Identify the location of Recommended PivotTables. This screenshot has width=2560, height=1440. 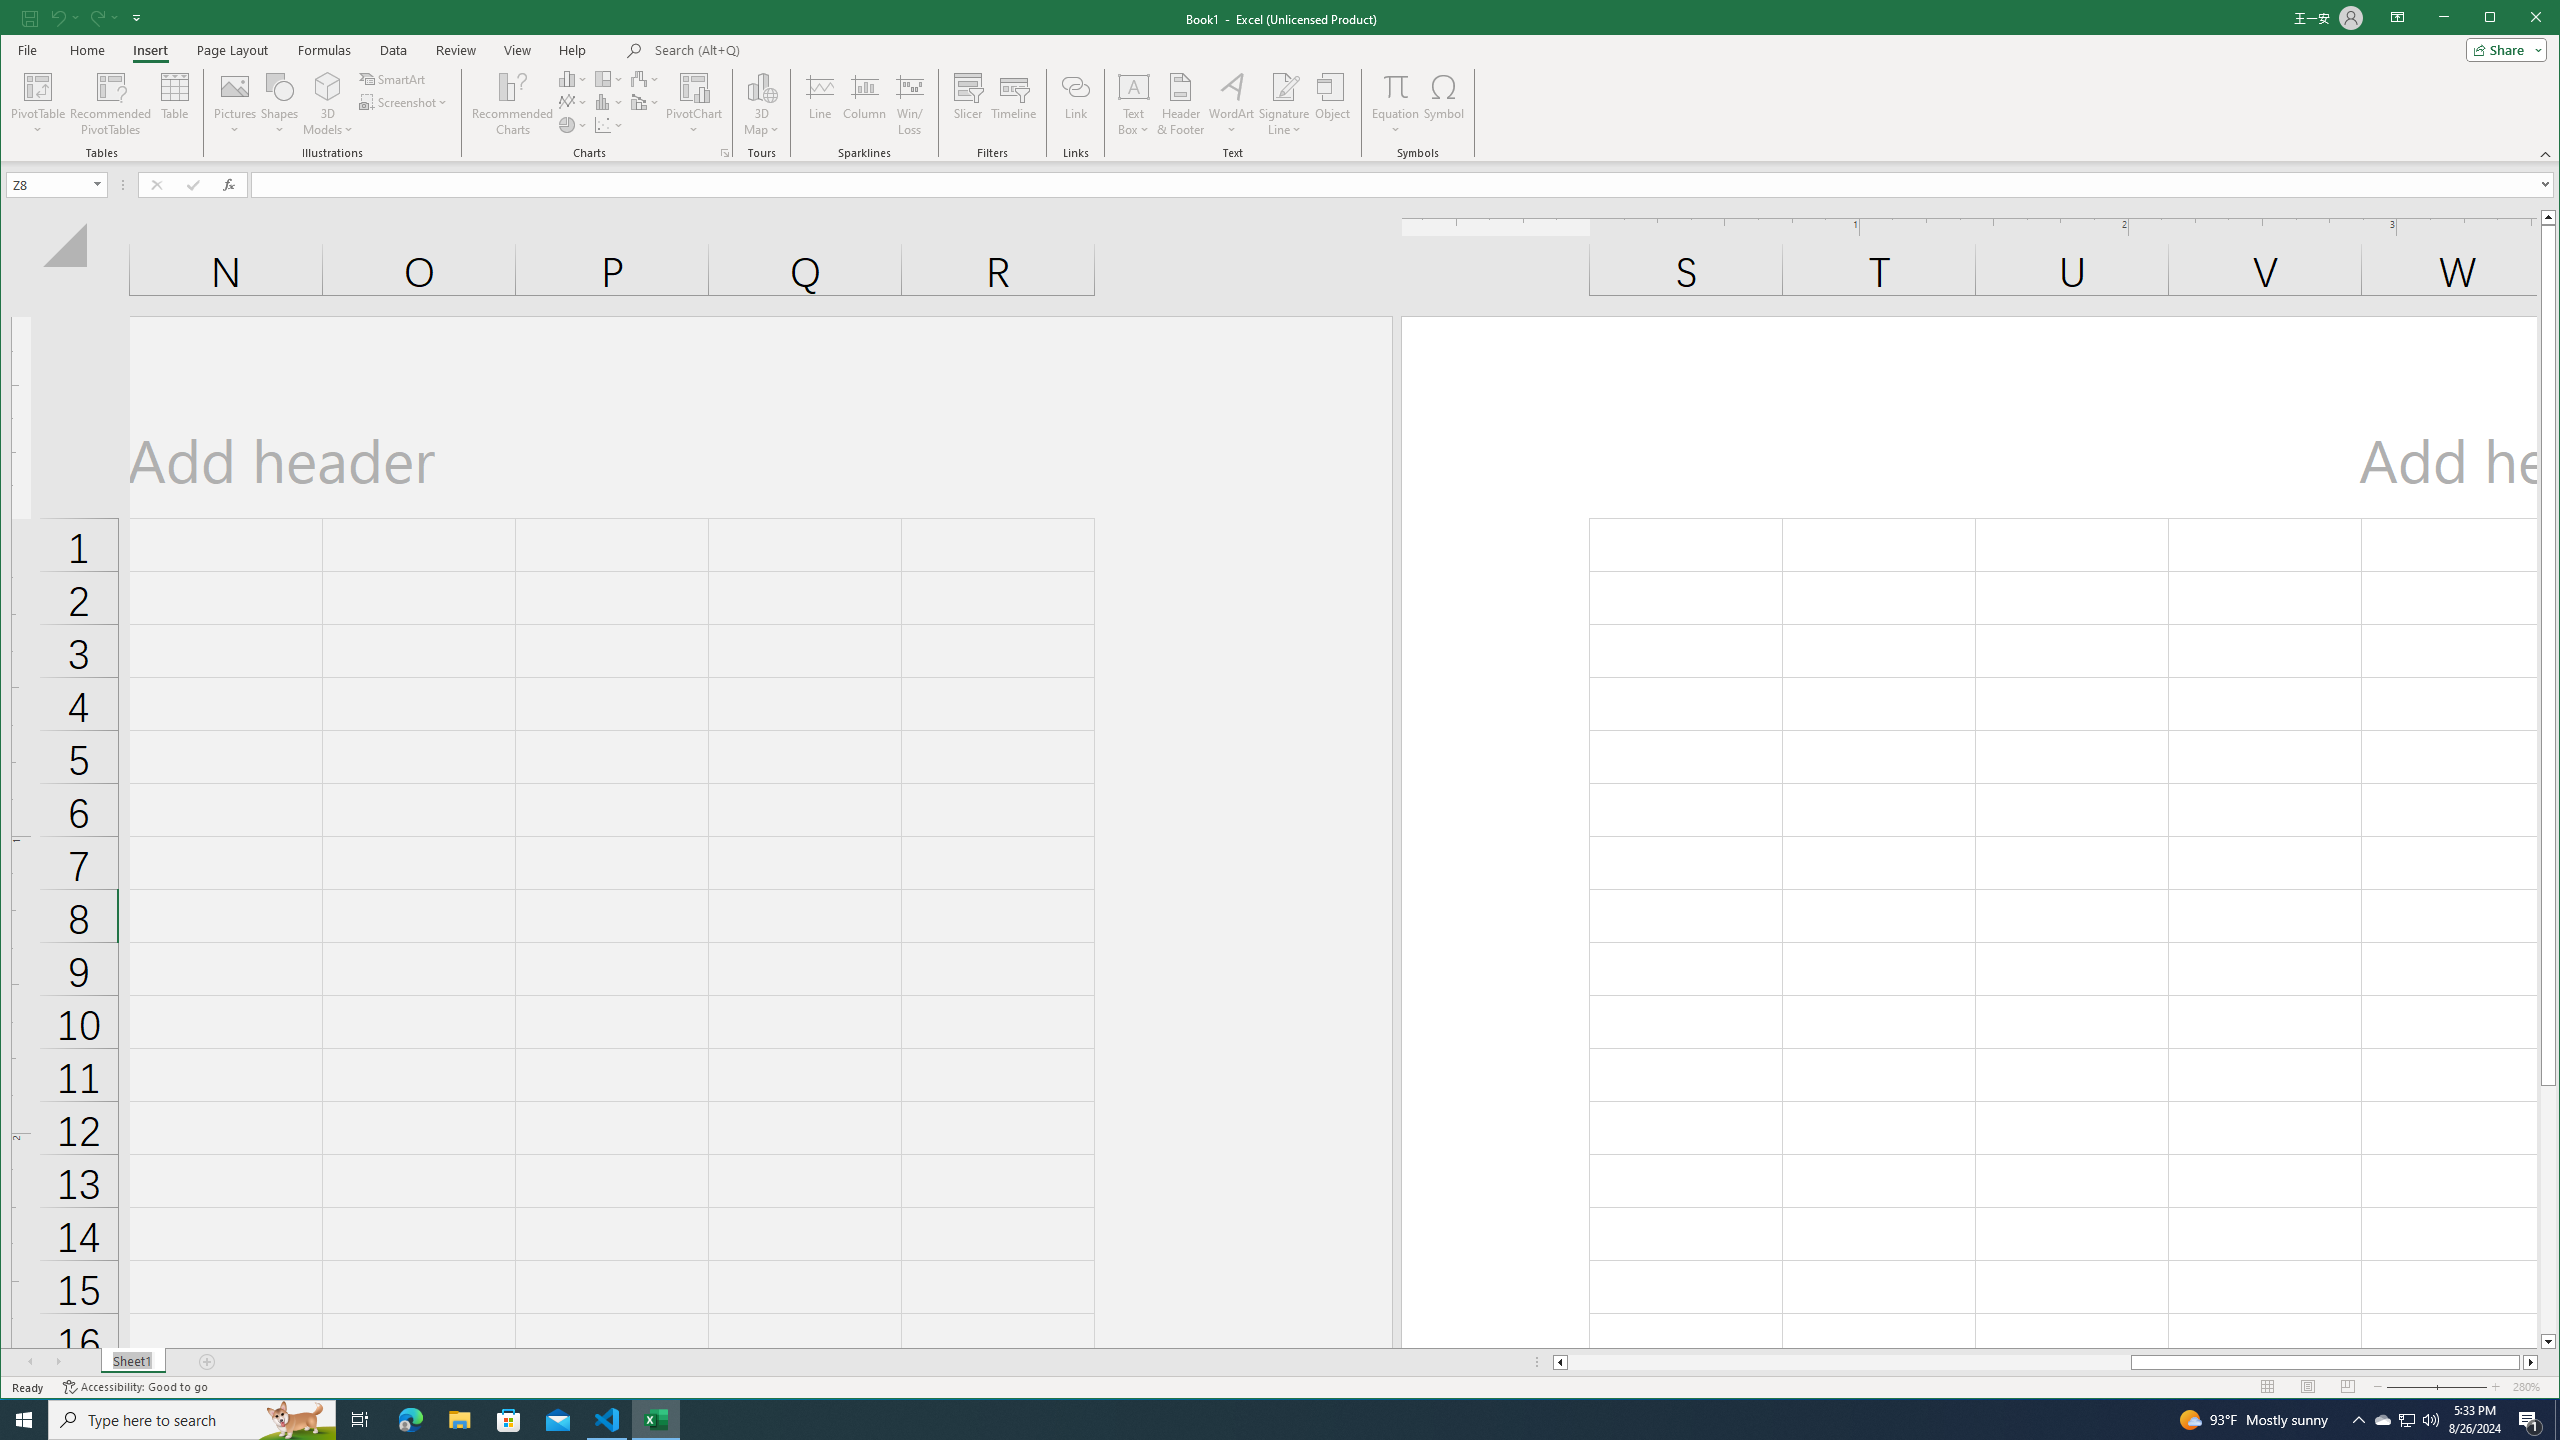
(111, 104).